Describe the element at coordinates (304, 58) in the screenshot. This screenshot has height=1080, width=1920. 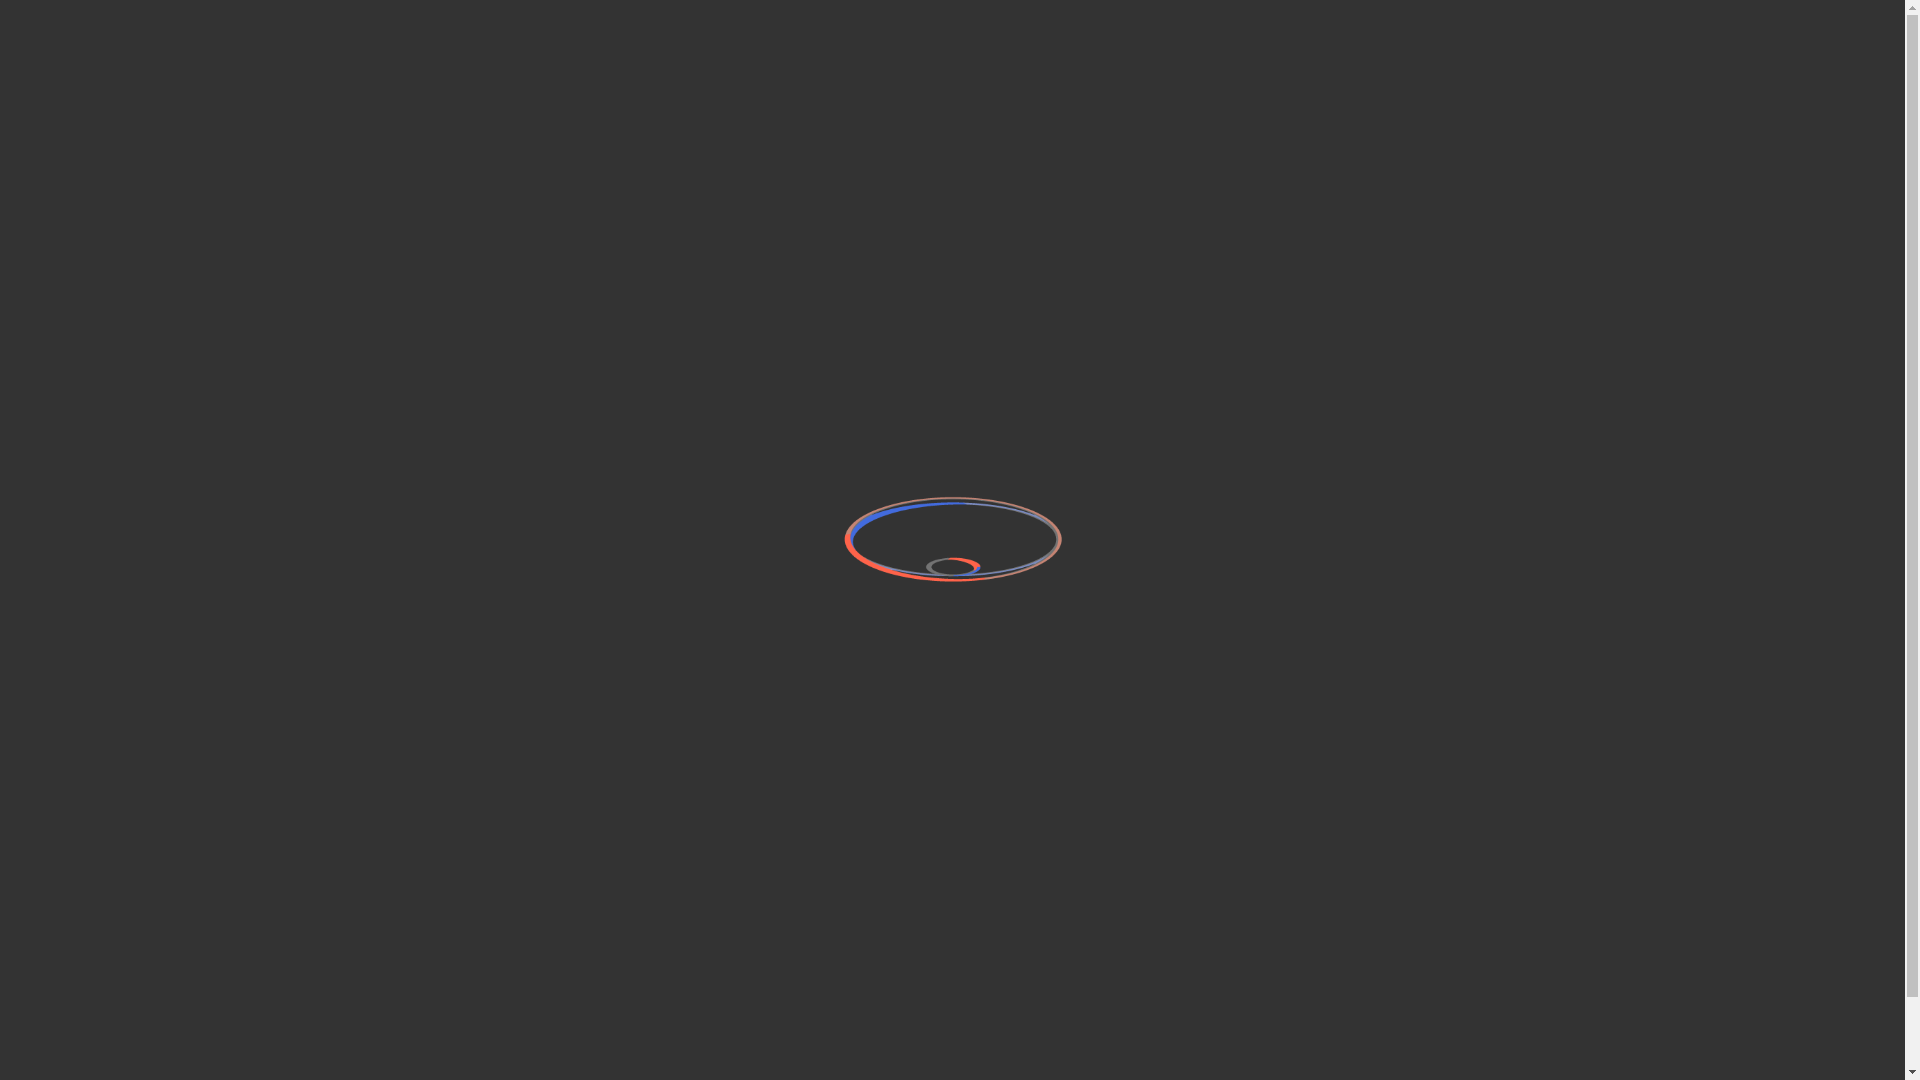
I see `Home` at that location.